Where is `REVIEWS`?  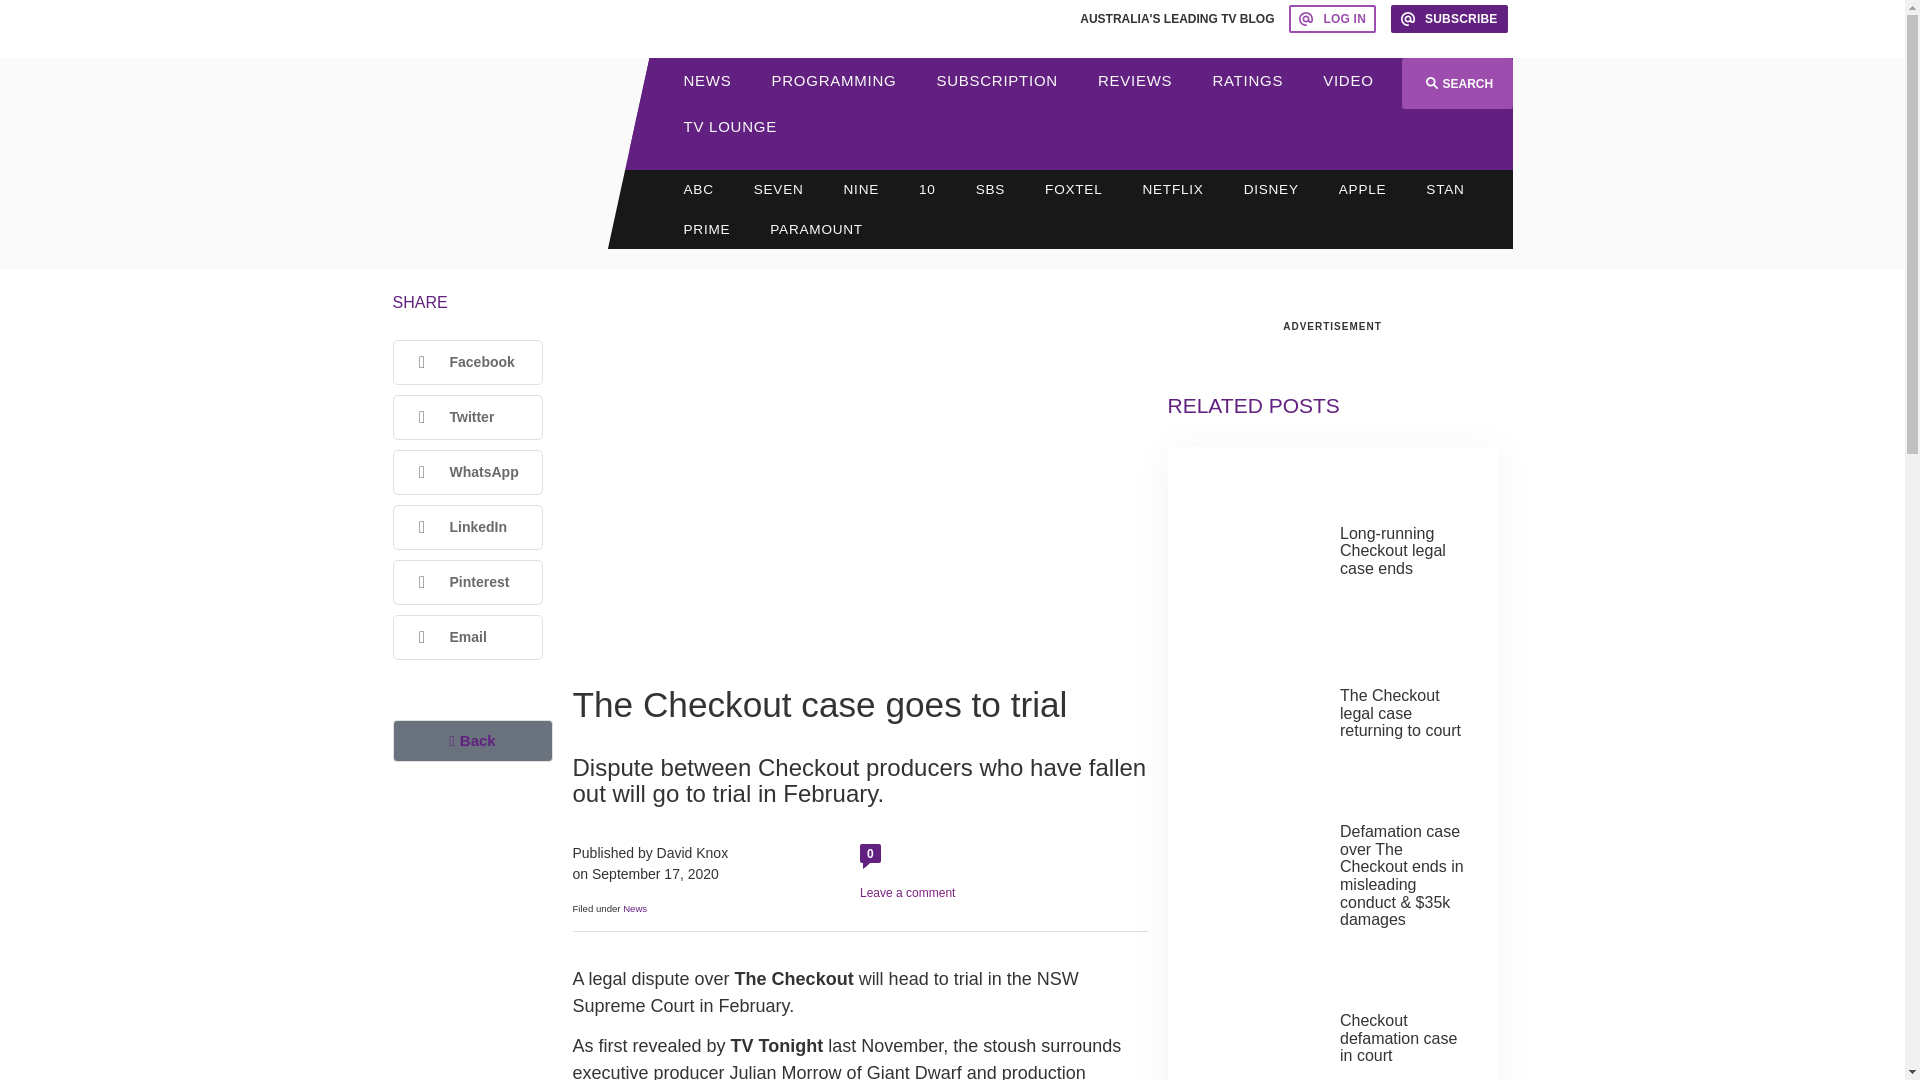 REVIEWS is located at coordinates (1134, 80).